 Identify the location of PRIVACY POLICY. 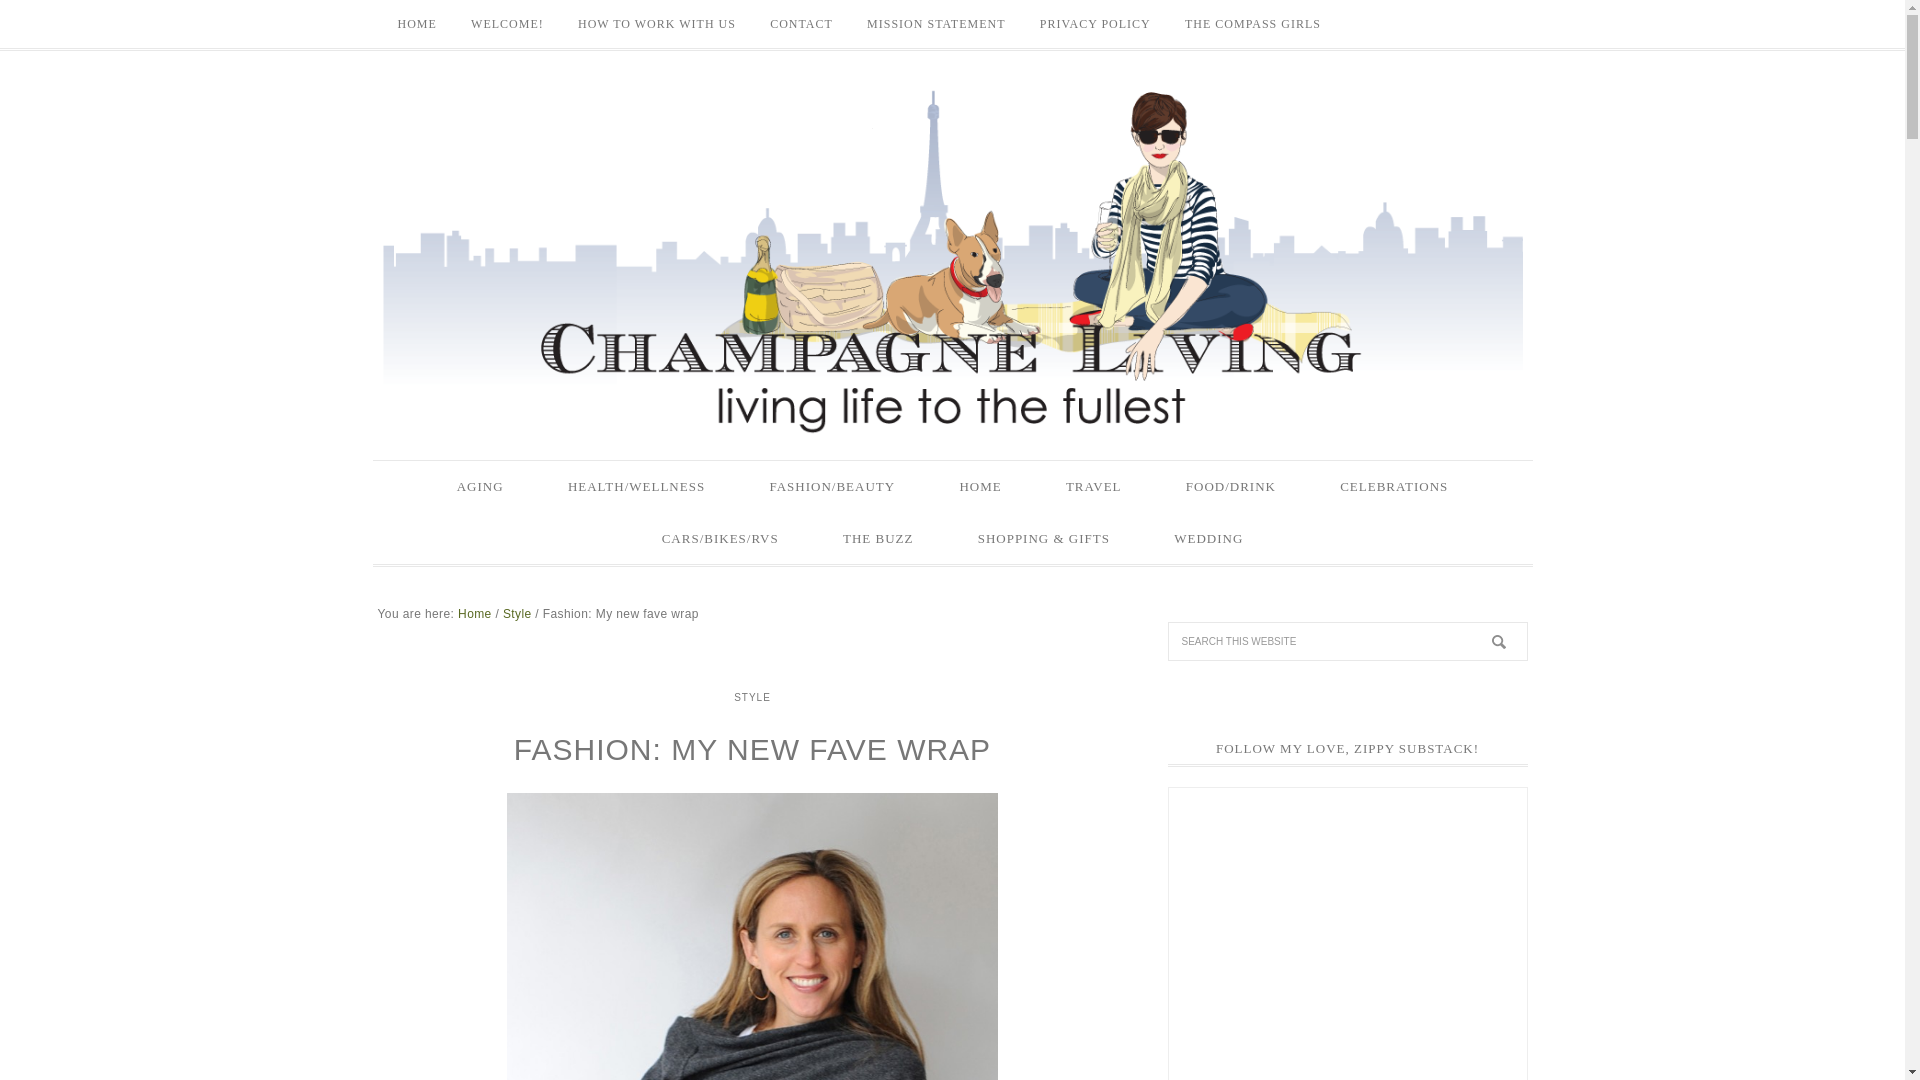
(1095, 24).